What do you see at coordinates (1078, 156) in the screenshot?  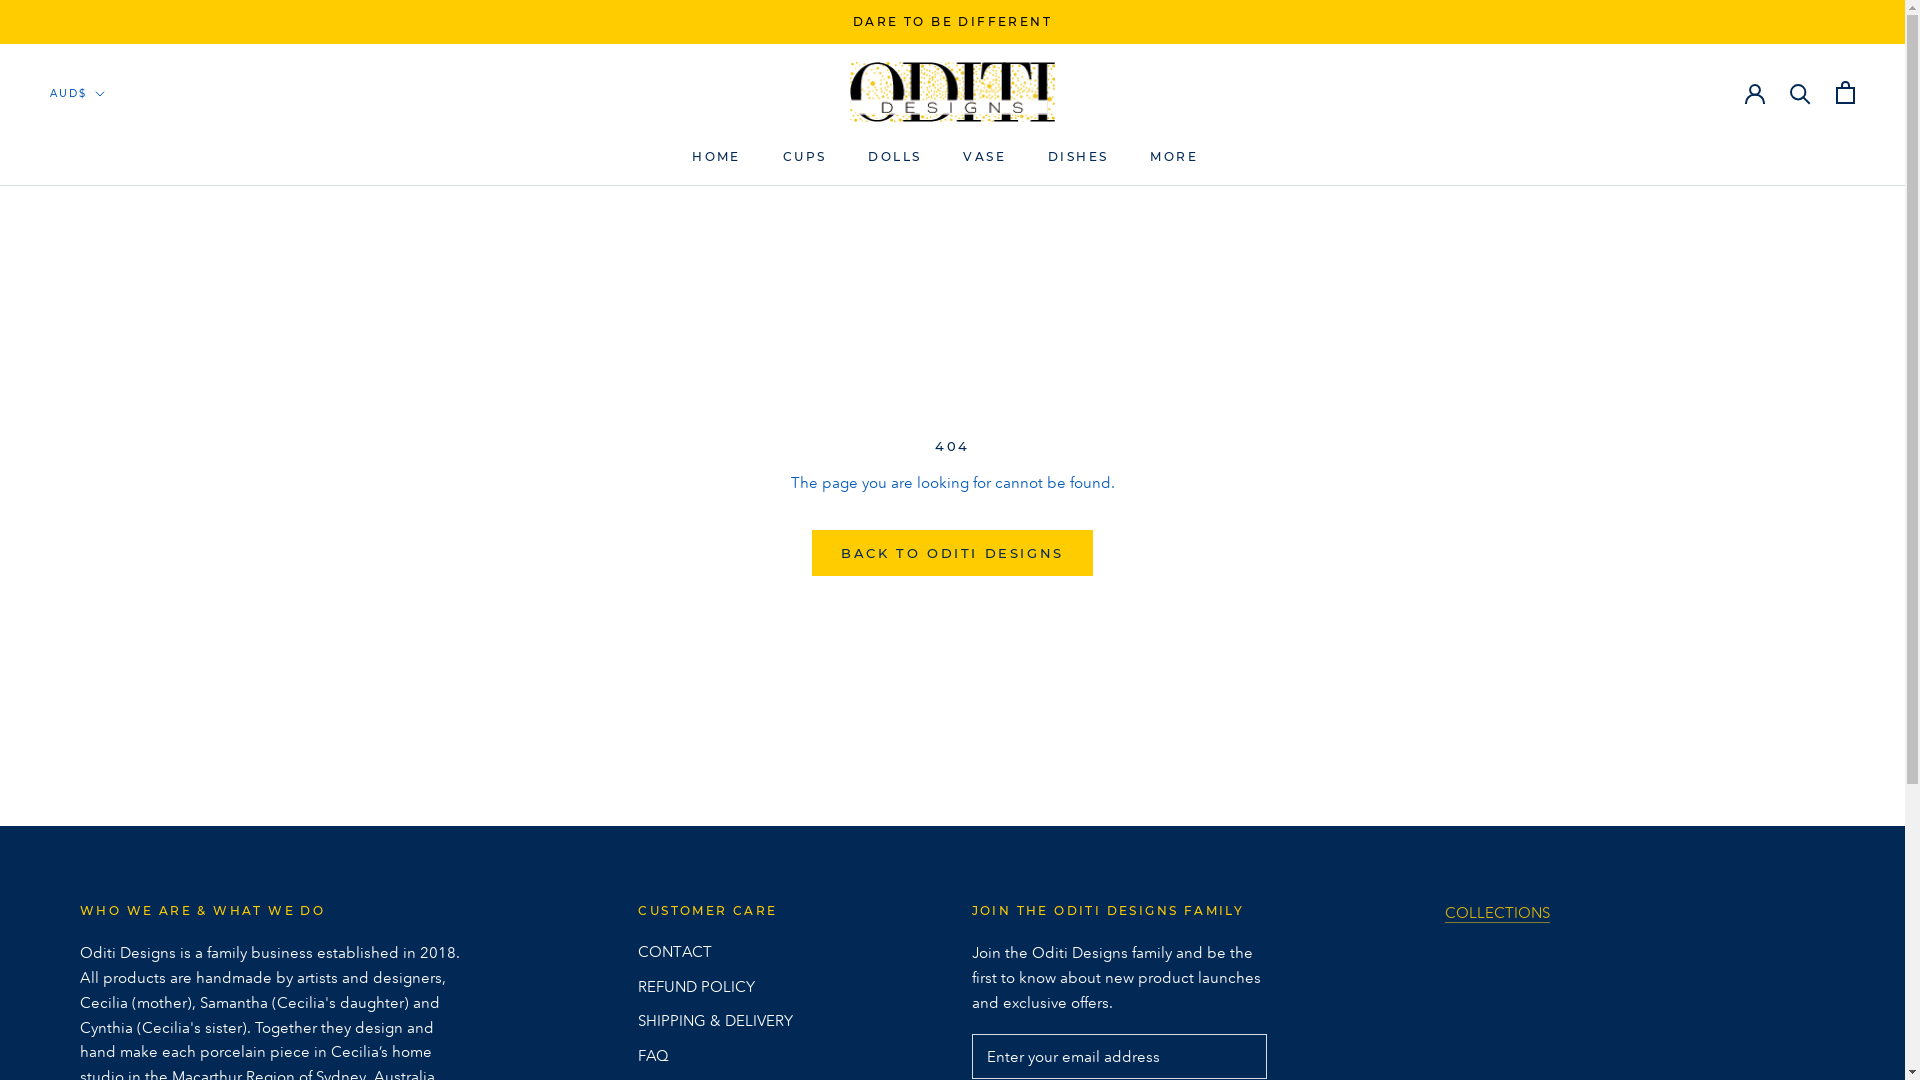 I see `DISHES
DISHES` at bounding box center [1078, 156].